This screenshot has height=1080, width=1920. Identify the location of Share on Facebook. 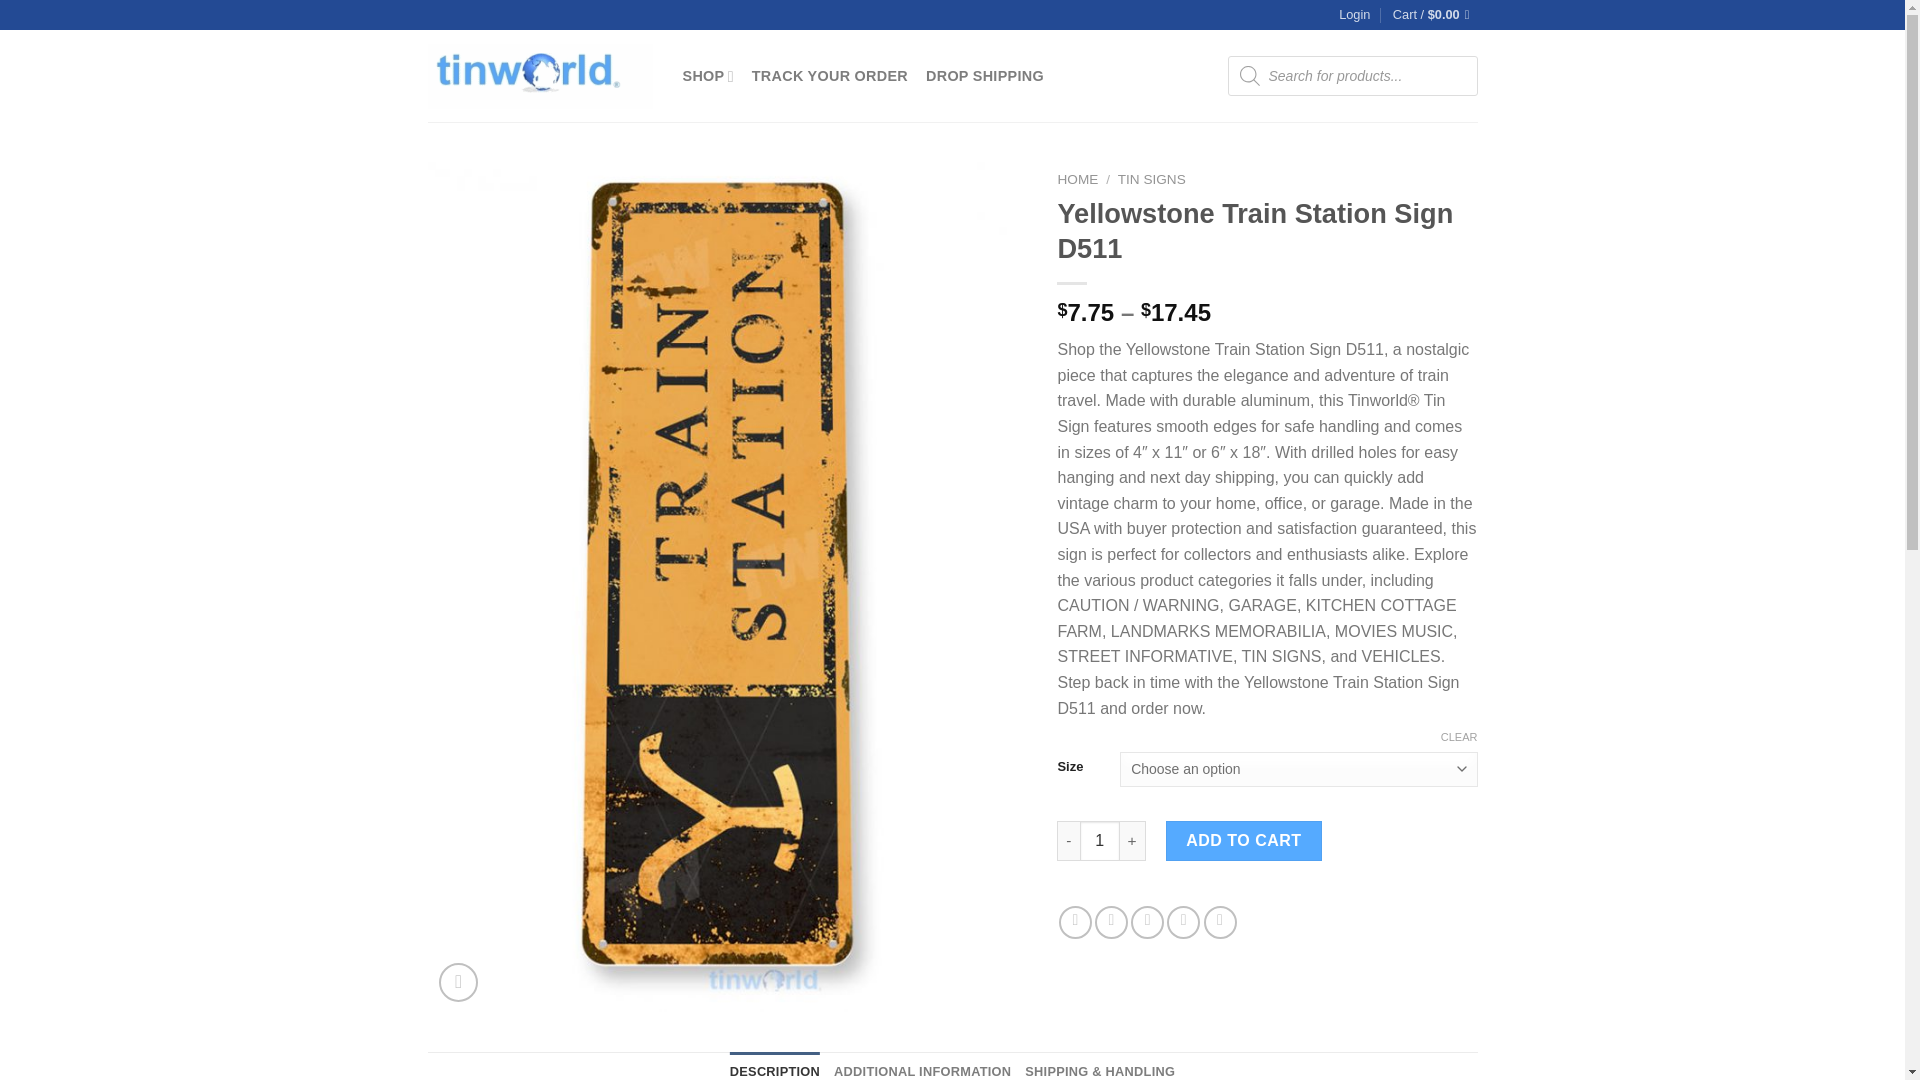
(1076, 922).